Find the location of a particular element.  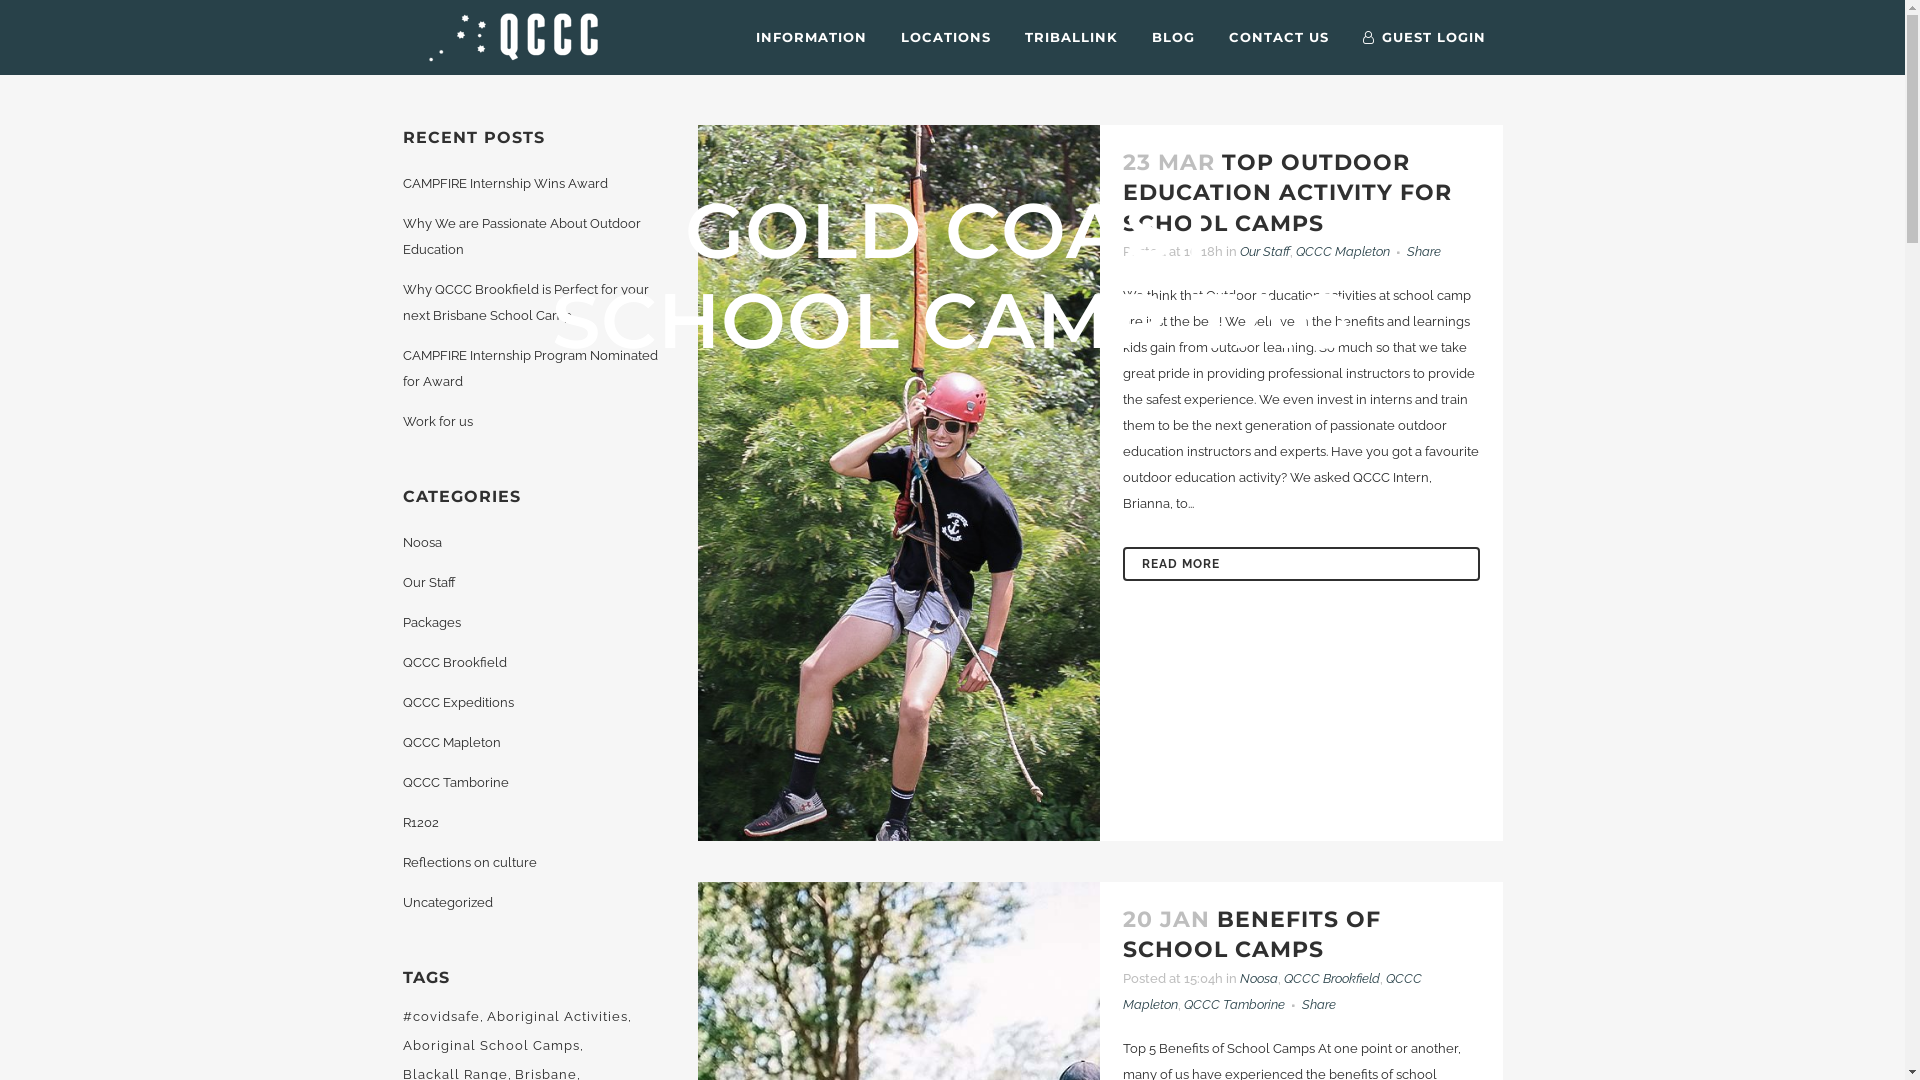

QCCC Tamborine is located at coordinates (1234, 1004).